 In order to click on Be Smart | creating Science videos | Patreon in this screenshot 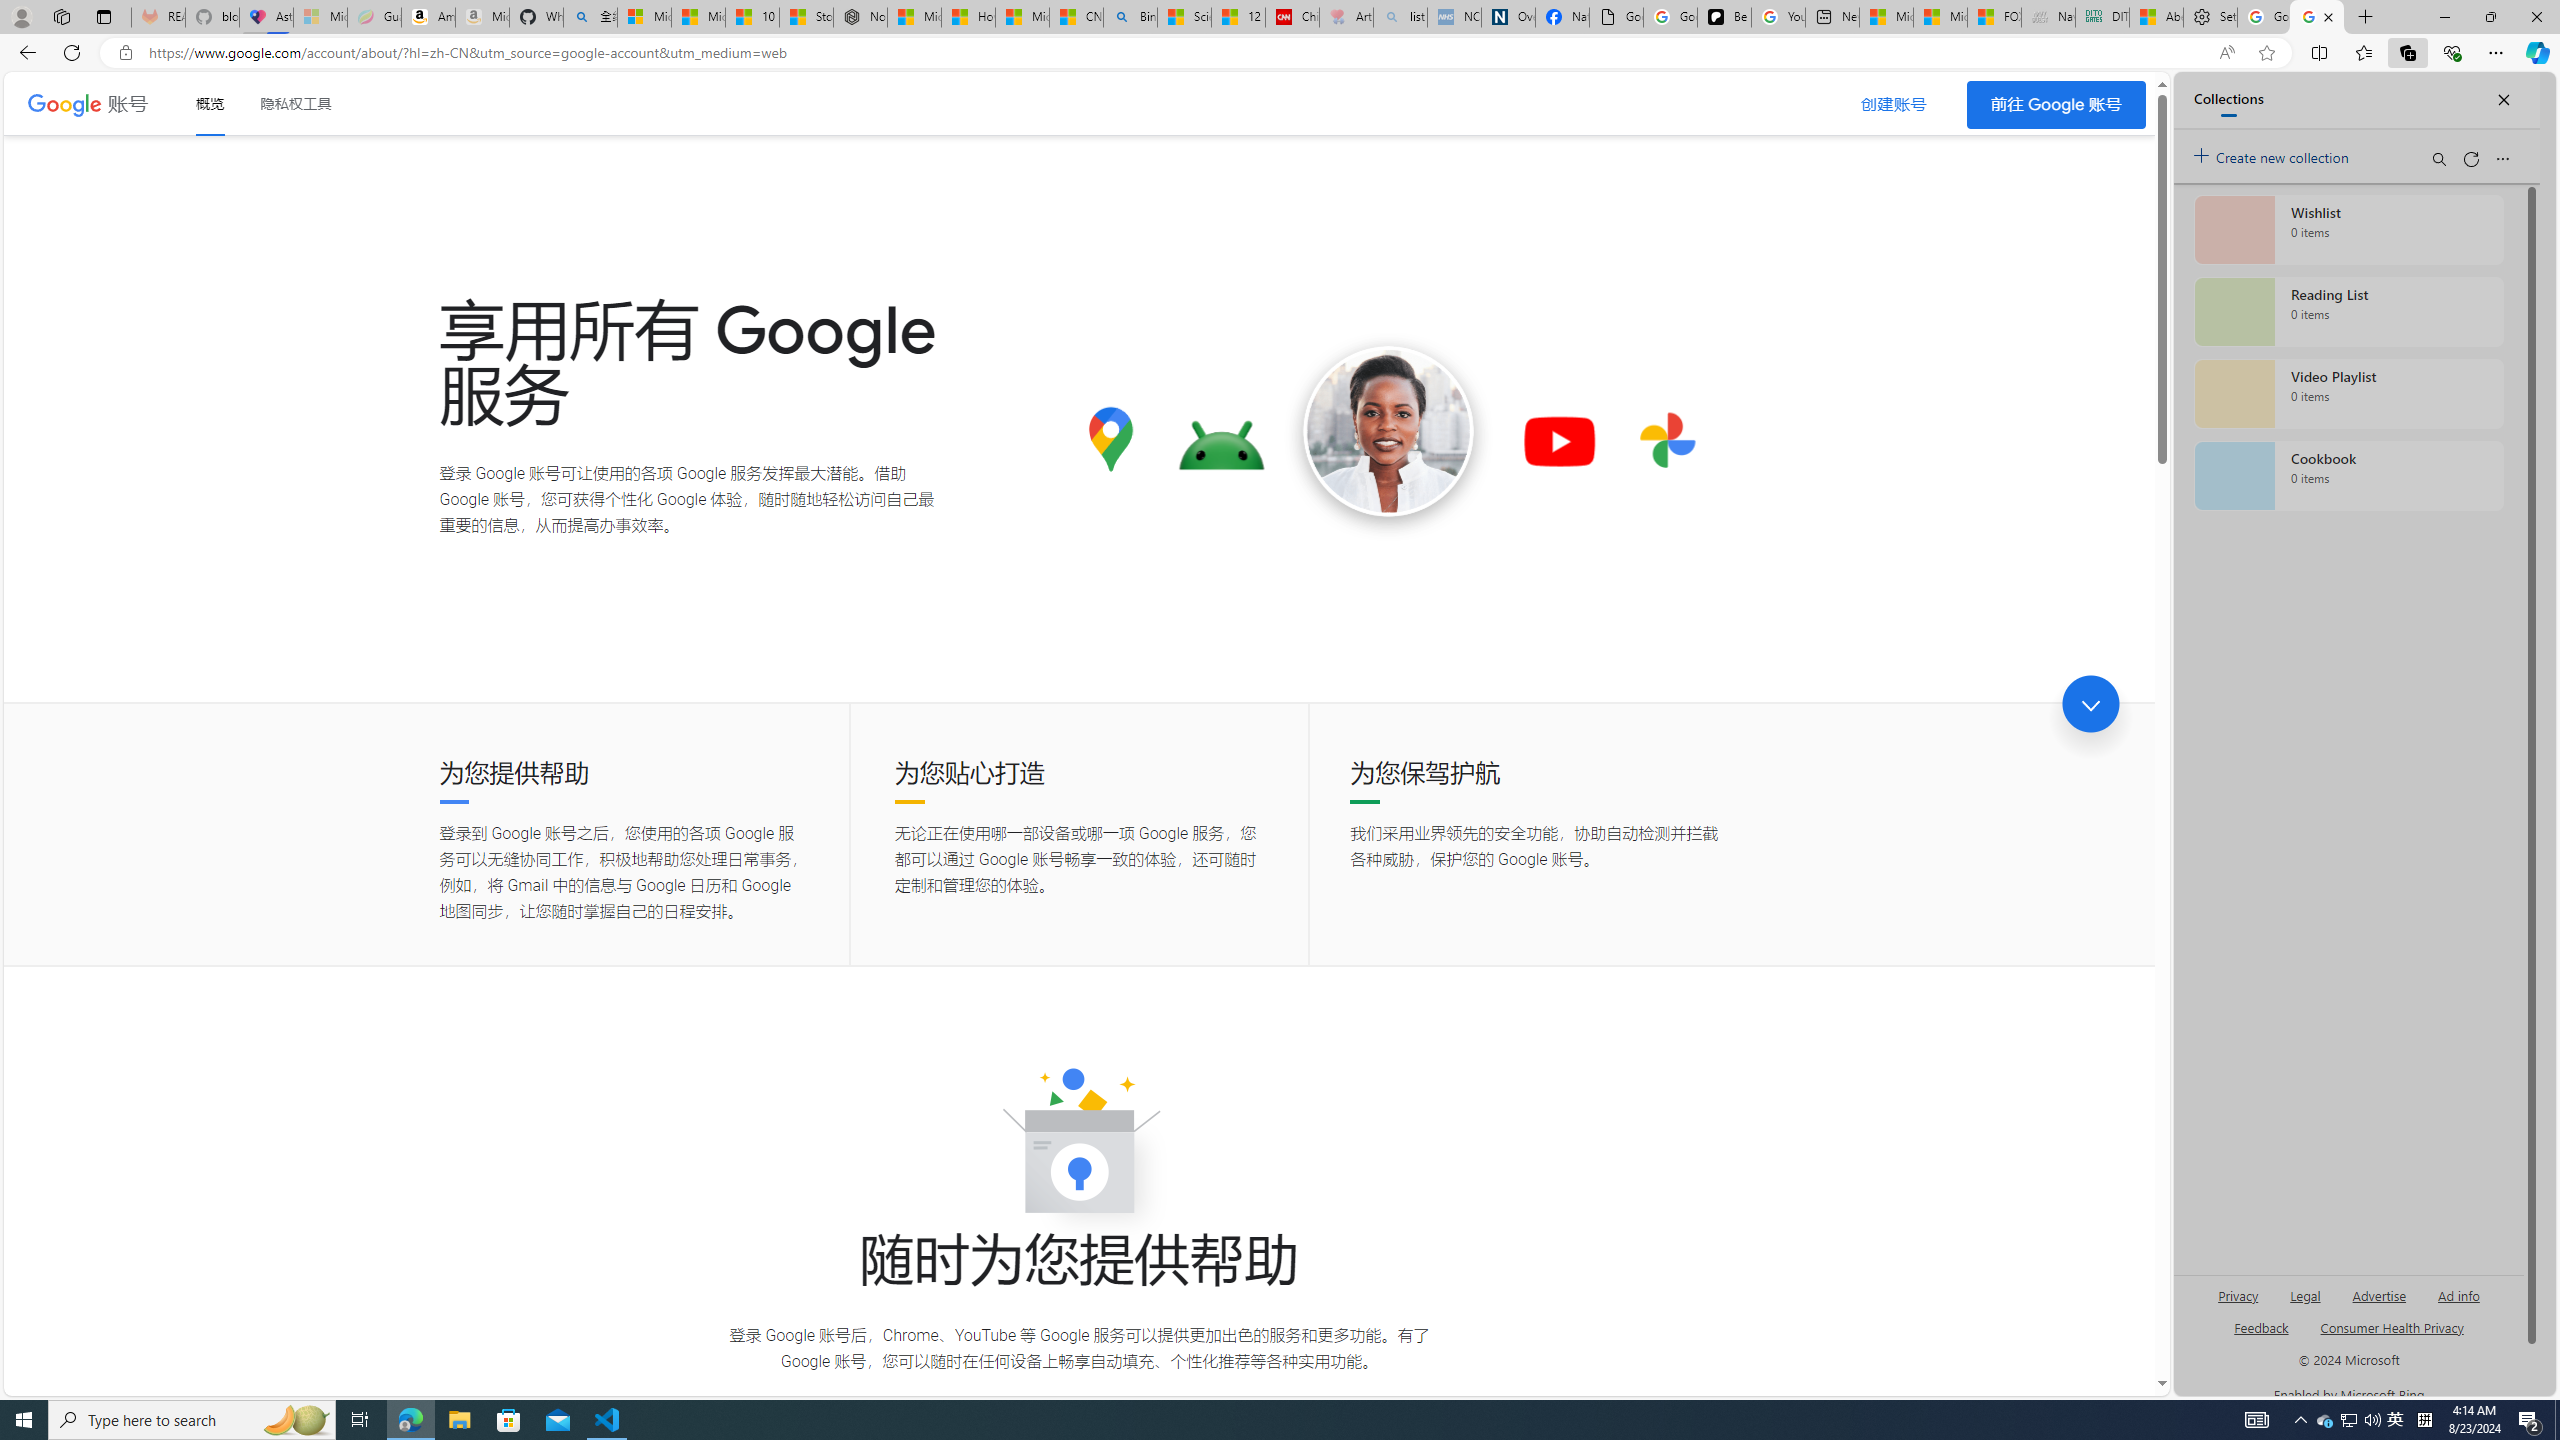, I will do `click(1725, 17)`.